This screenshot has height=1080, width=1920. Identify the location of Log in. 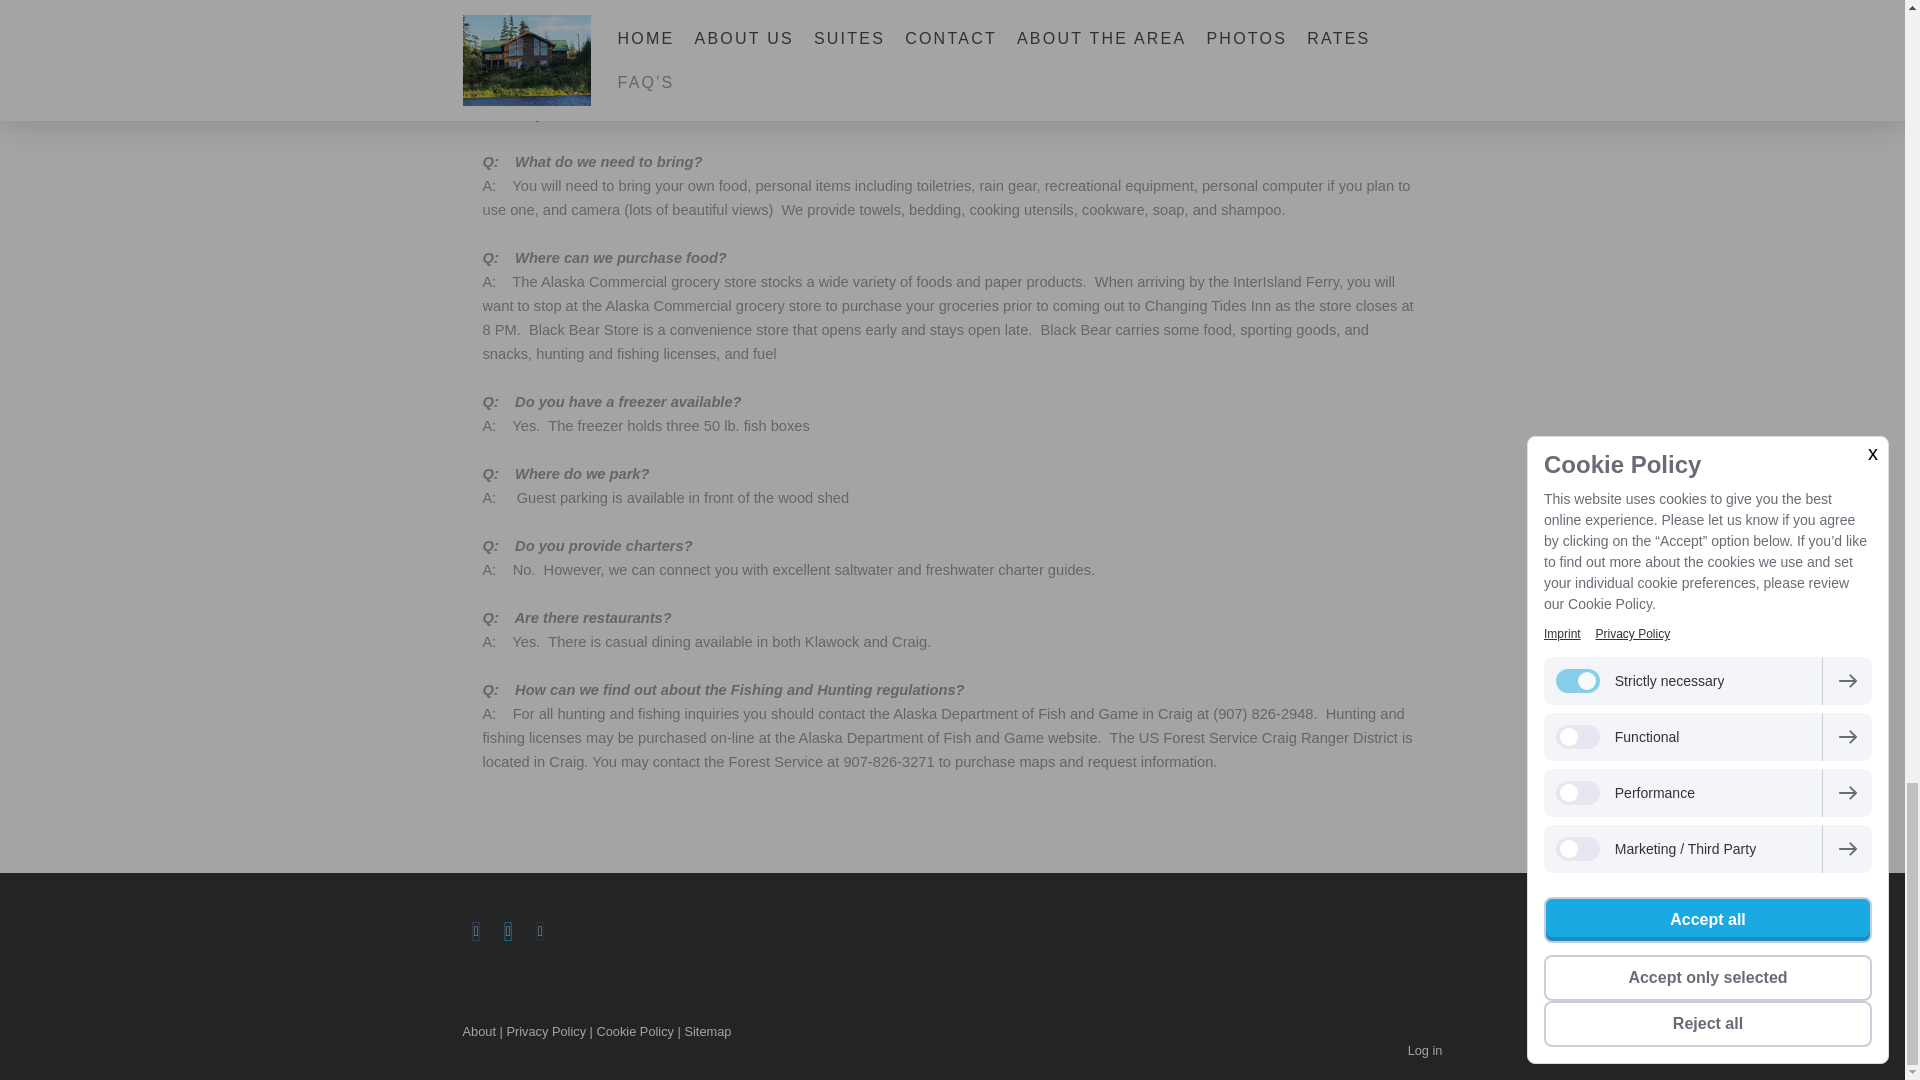
(1425, 1050).